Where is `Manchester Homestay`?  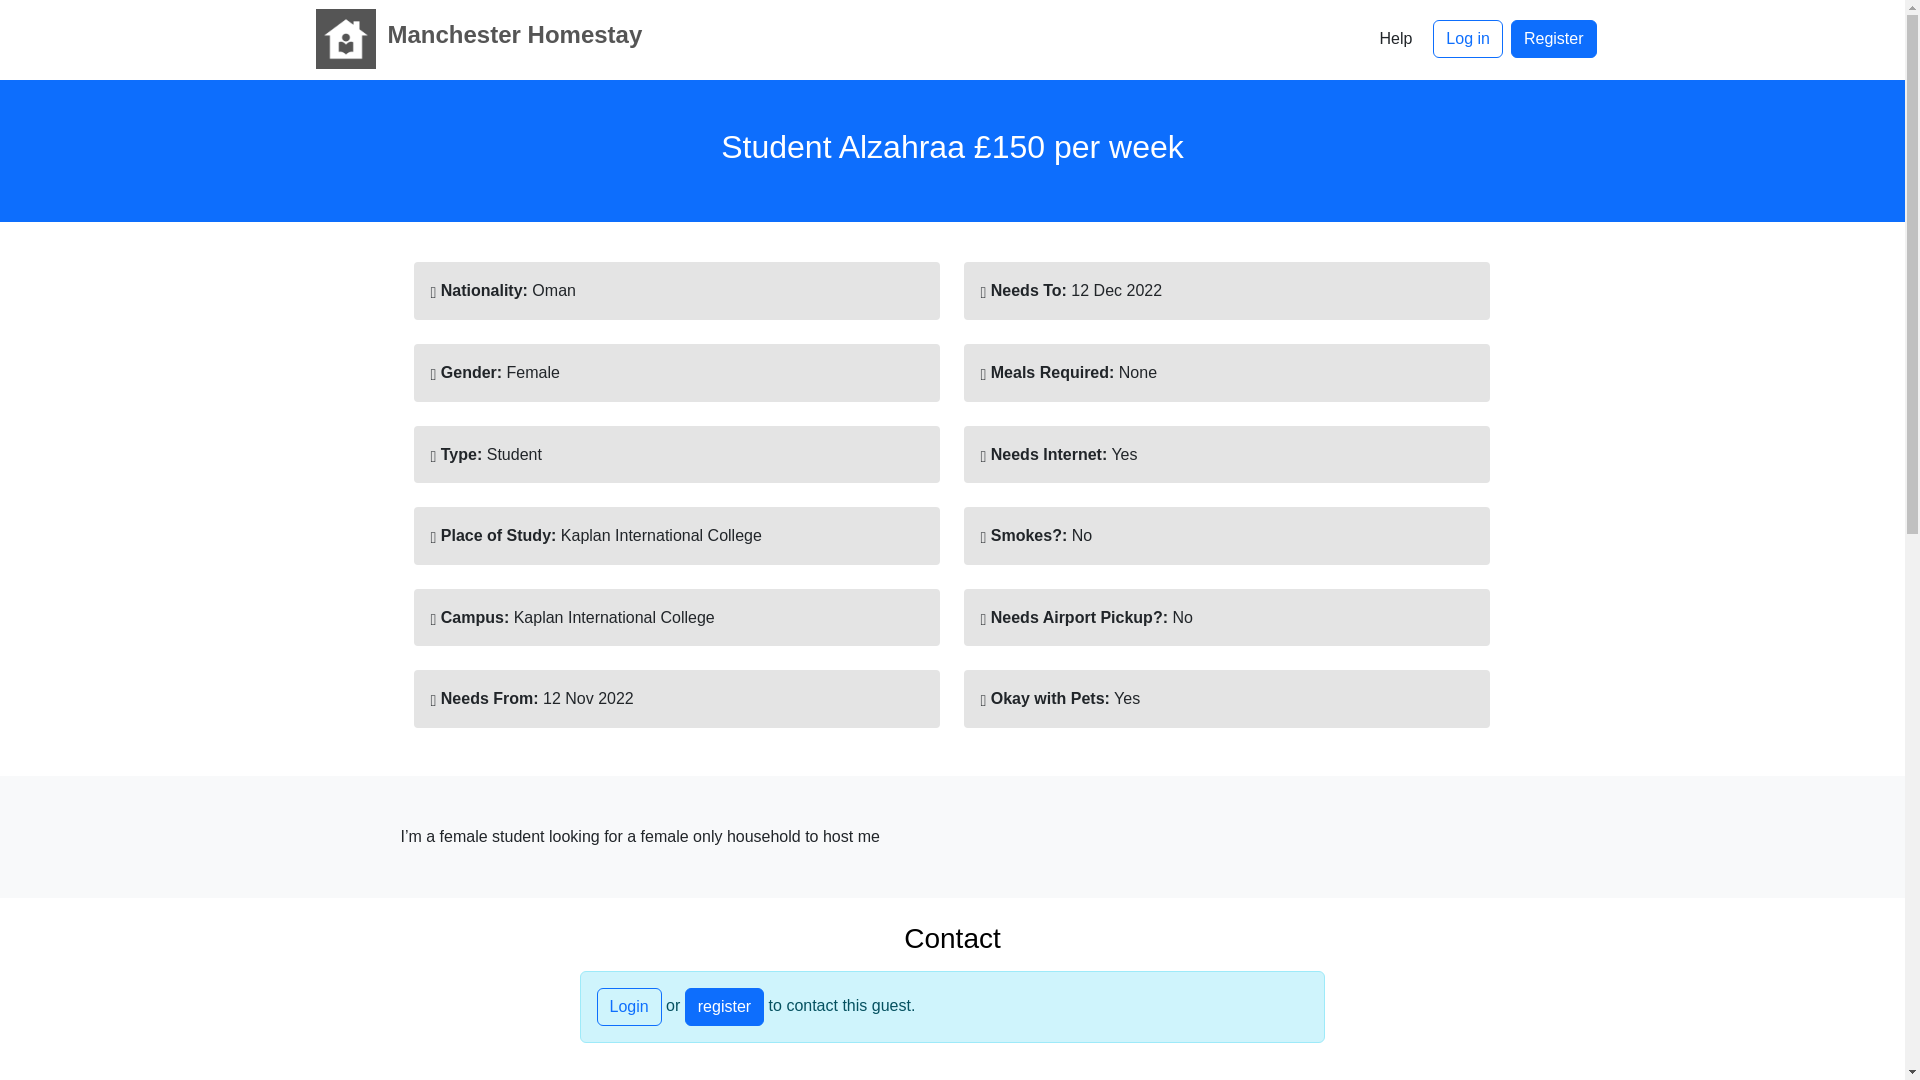
Manchester Homestay is located at coordinates (473, 38).